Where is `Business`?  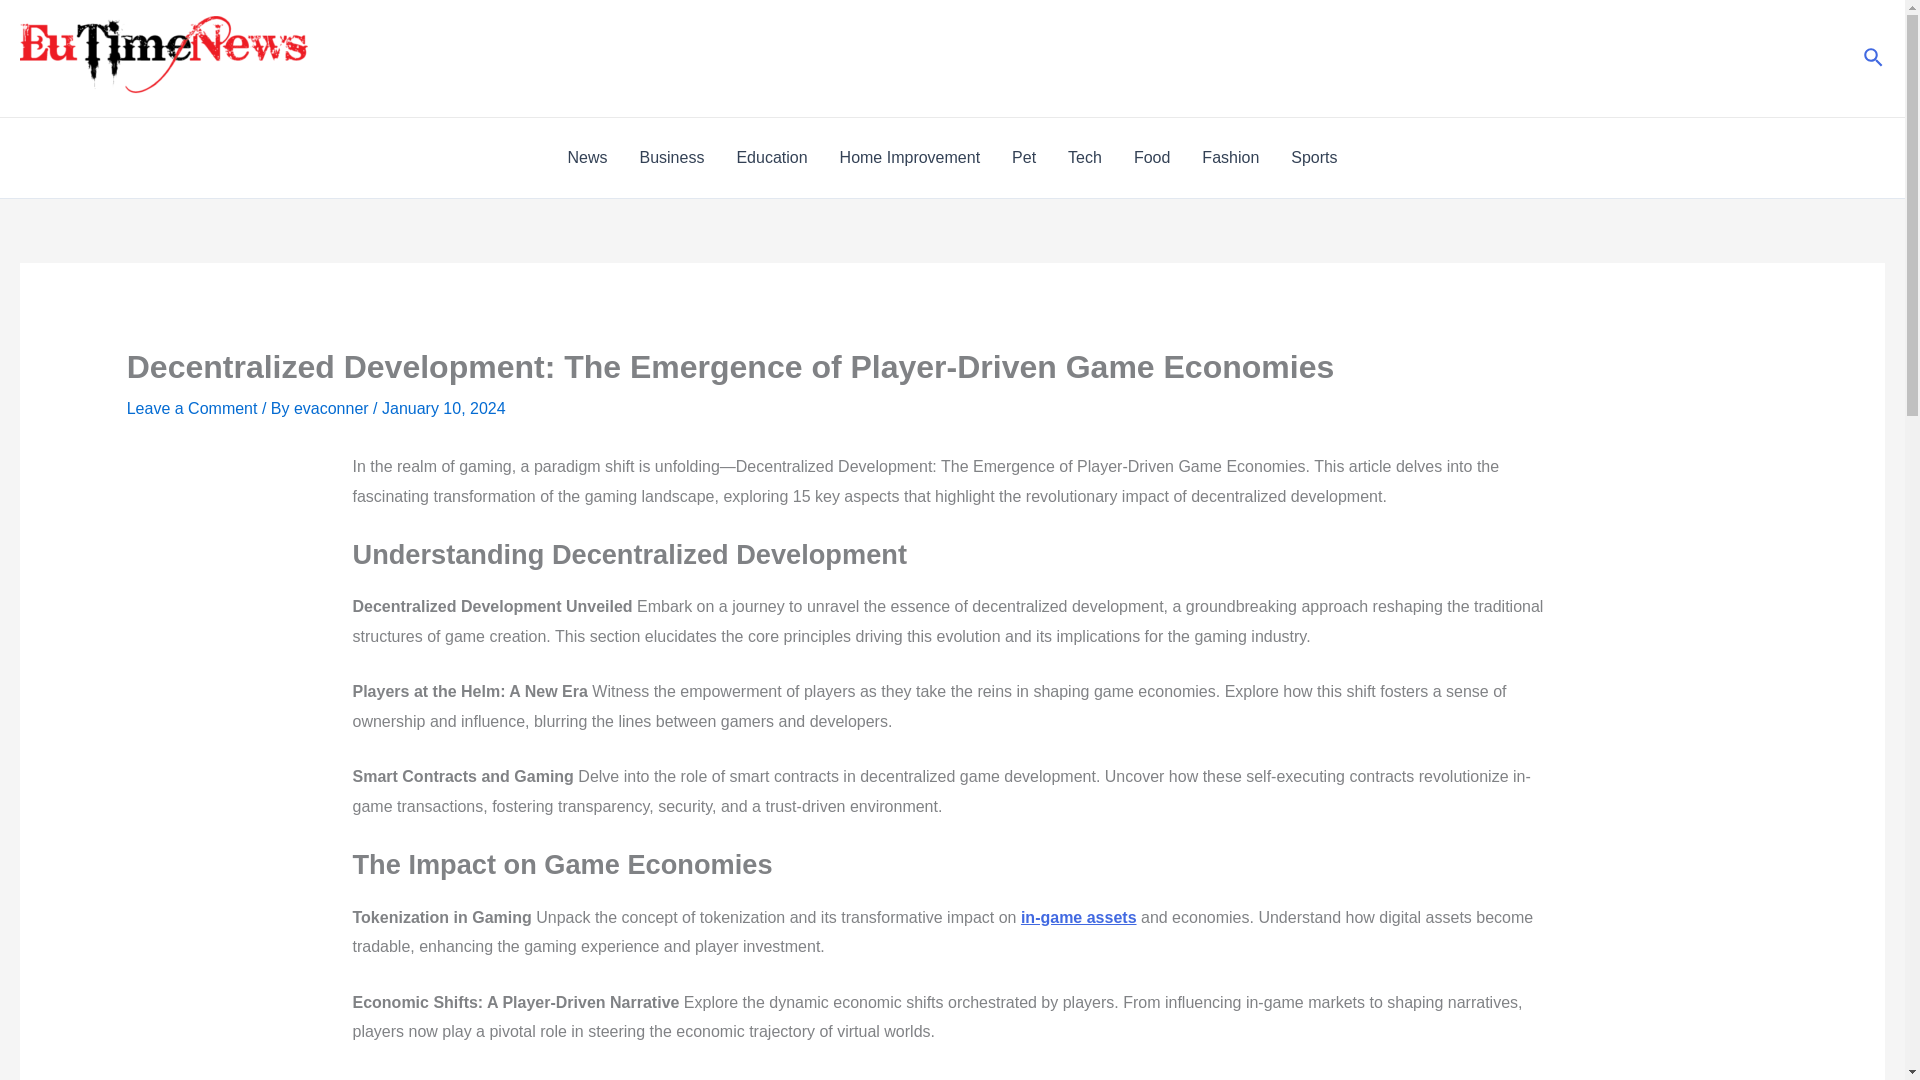 Business is located at coordinates (671, 157).